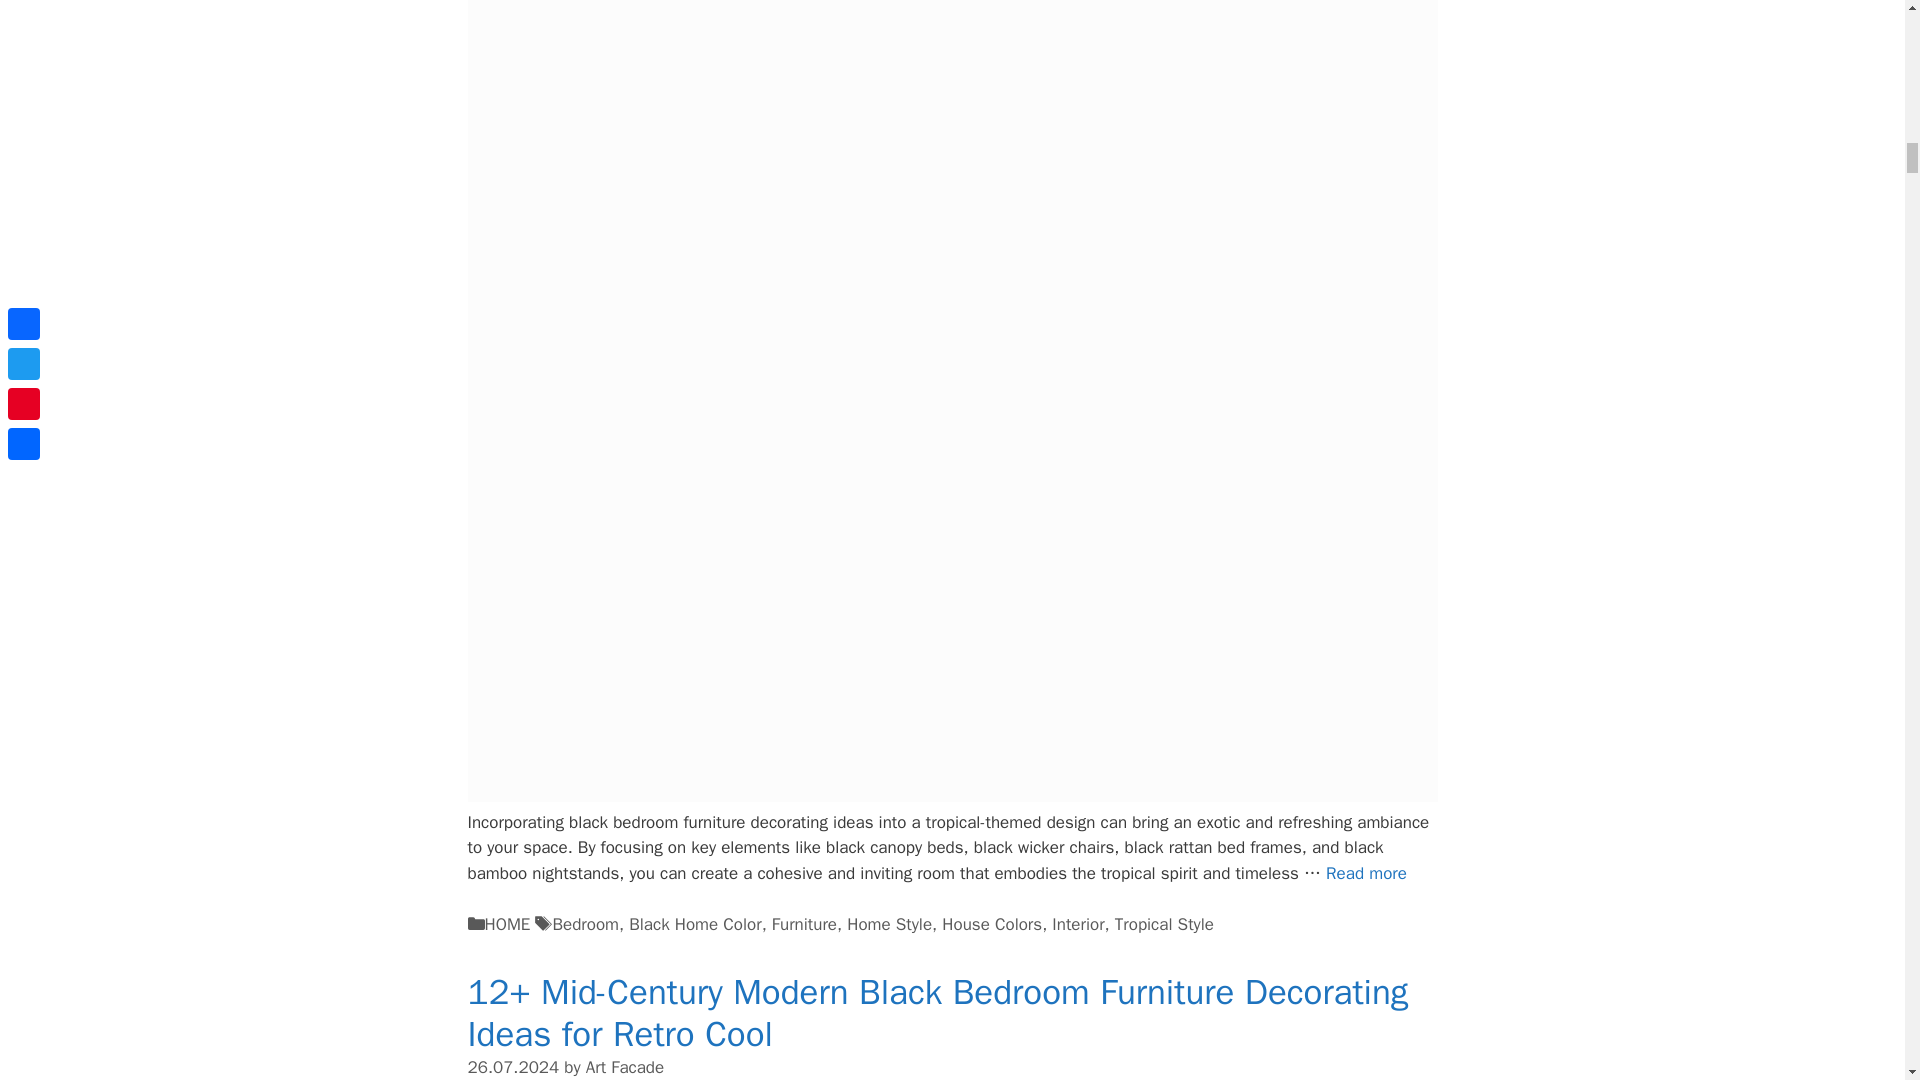 The width and height of the screenshot is (1920, 1080). What do you see at coordinates (624, 1067) in the screenshot?
I see `View all posts by Art Facade` at bounding box center [624, 1067].